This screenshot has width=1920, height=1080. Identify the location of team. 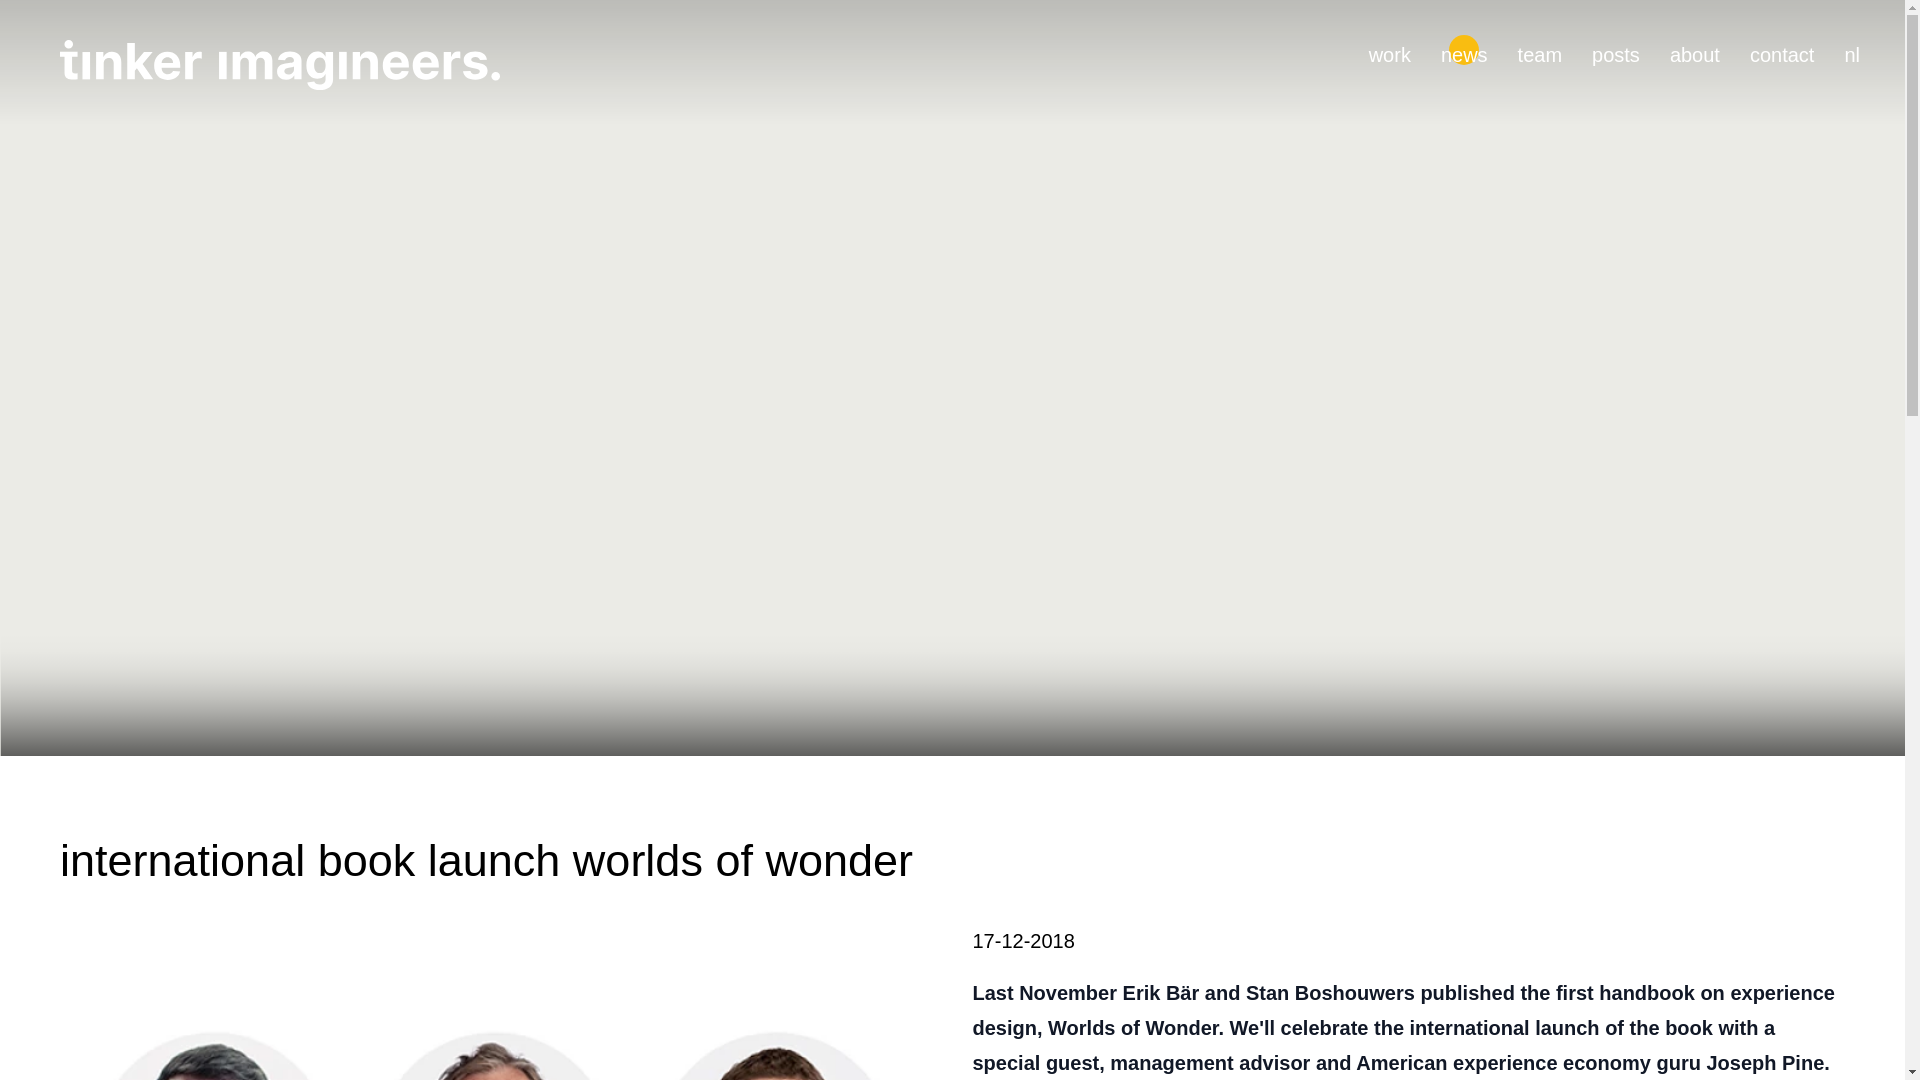
(1540, 52).